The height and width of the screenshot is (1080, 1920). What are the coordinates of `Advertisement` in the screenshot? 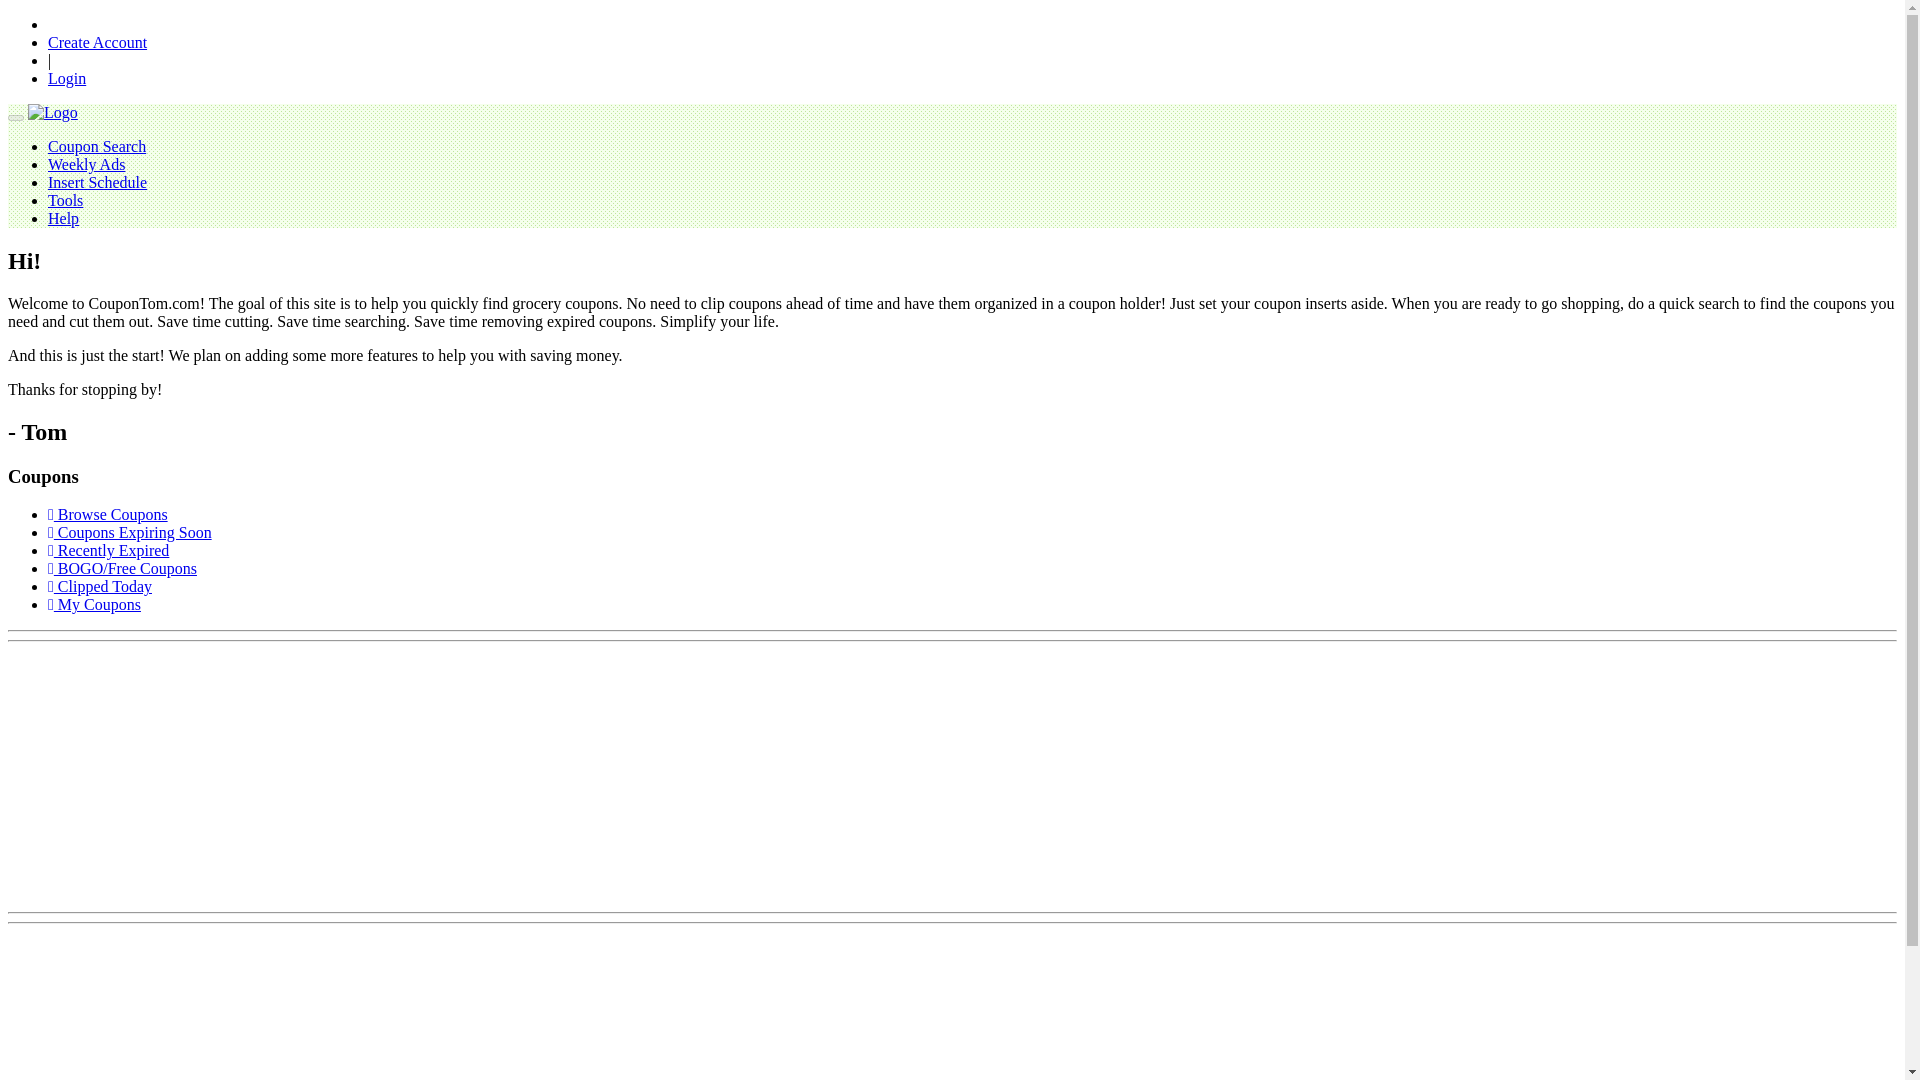 It's located at (157, 774).